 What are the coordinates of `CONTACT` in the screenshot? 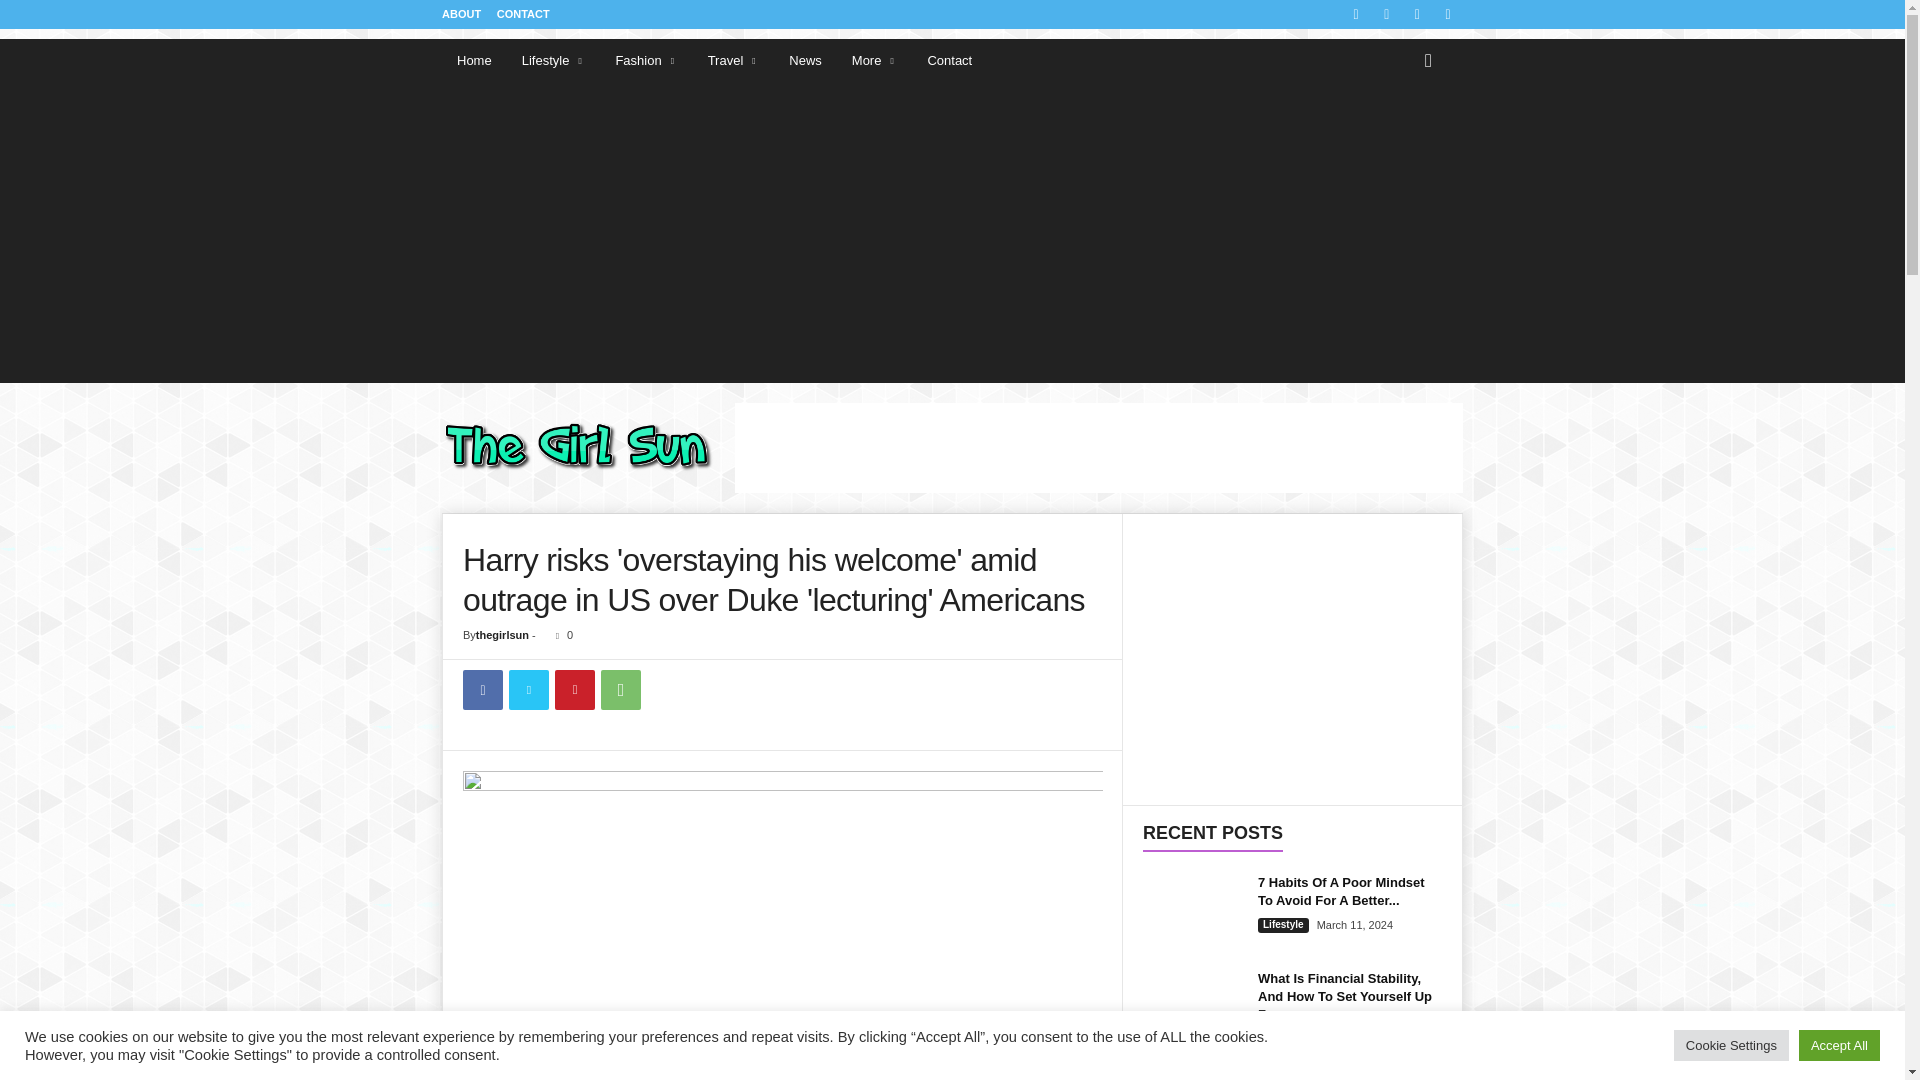 It's located at (523, 14).